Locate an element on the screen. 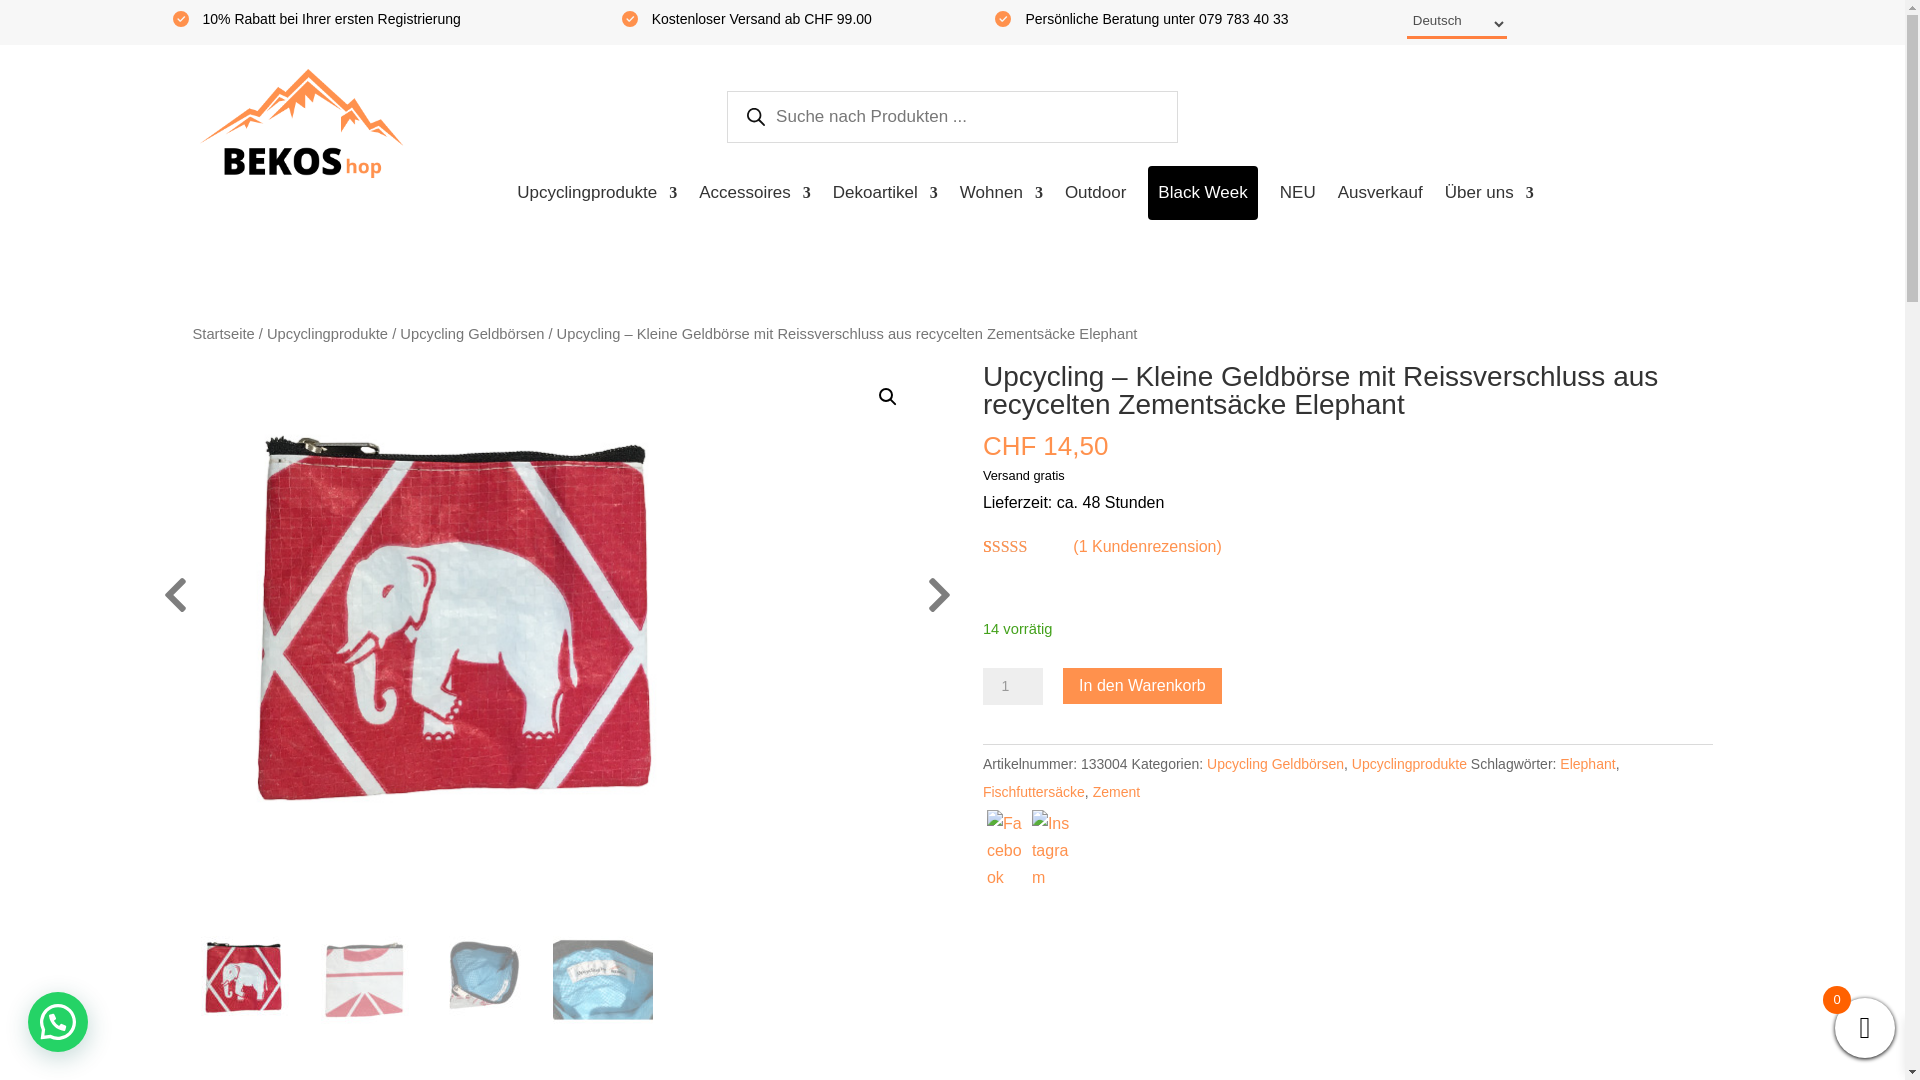  Zement is located at coordinates (1116, 792).